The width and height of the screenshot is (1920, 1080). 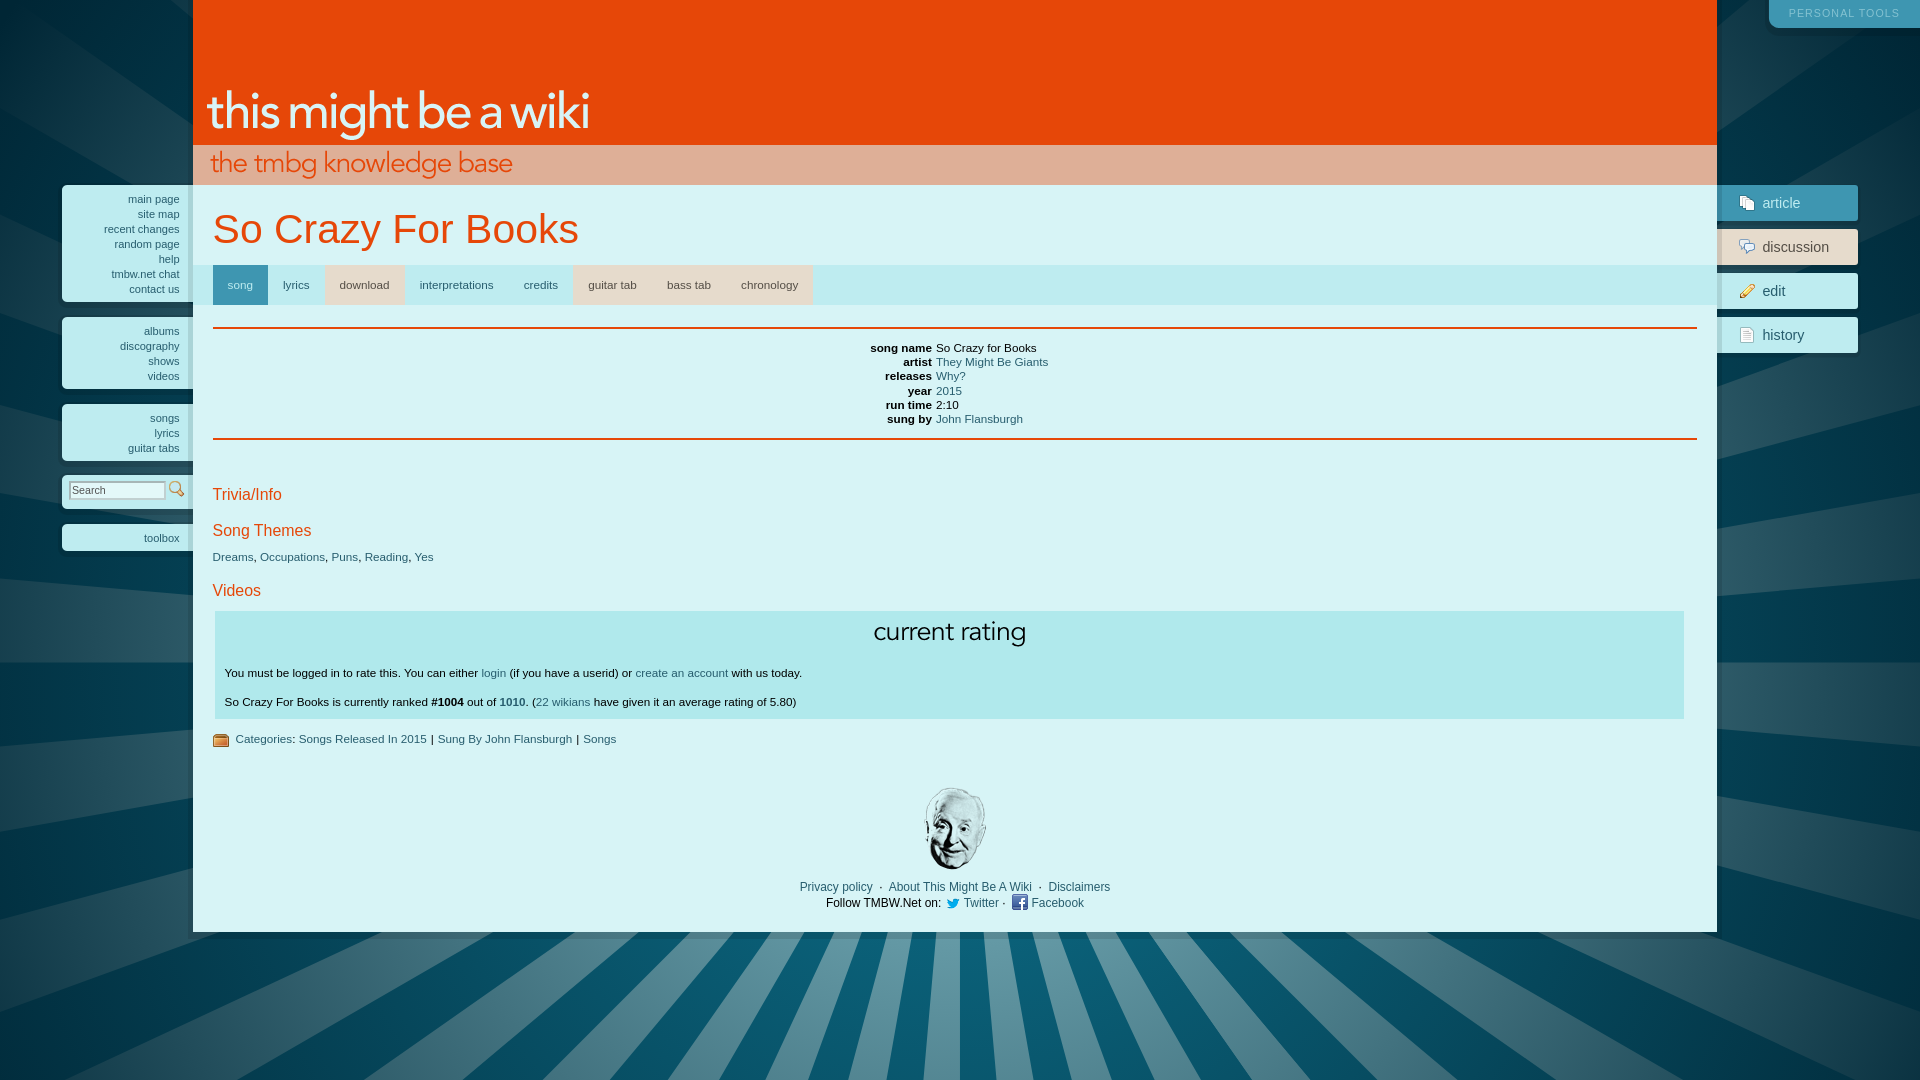 What do you see at coordinates (344, 556) in the screenshot?
I see `create an account` at bounding box center [344, 556].